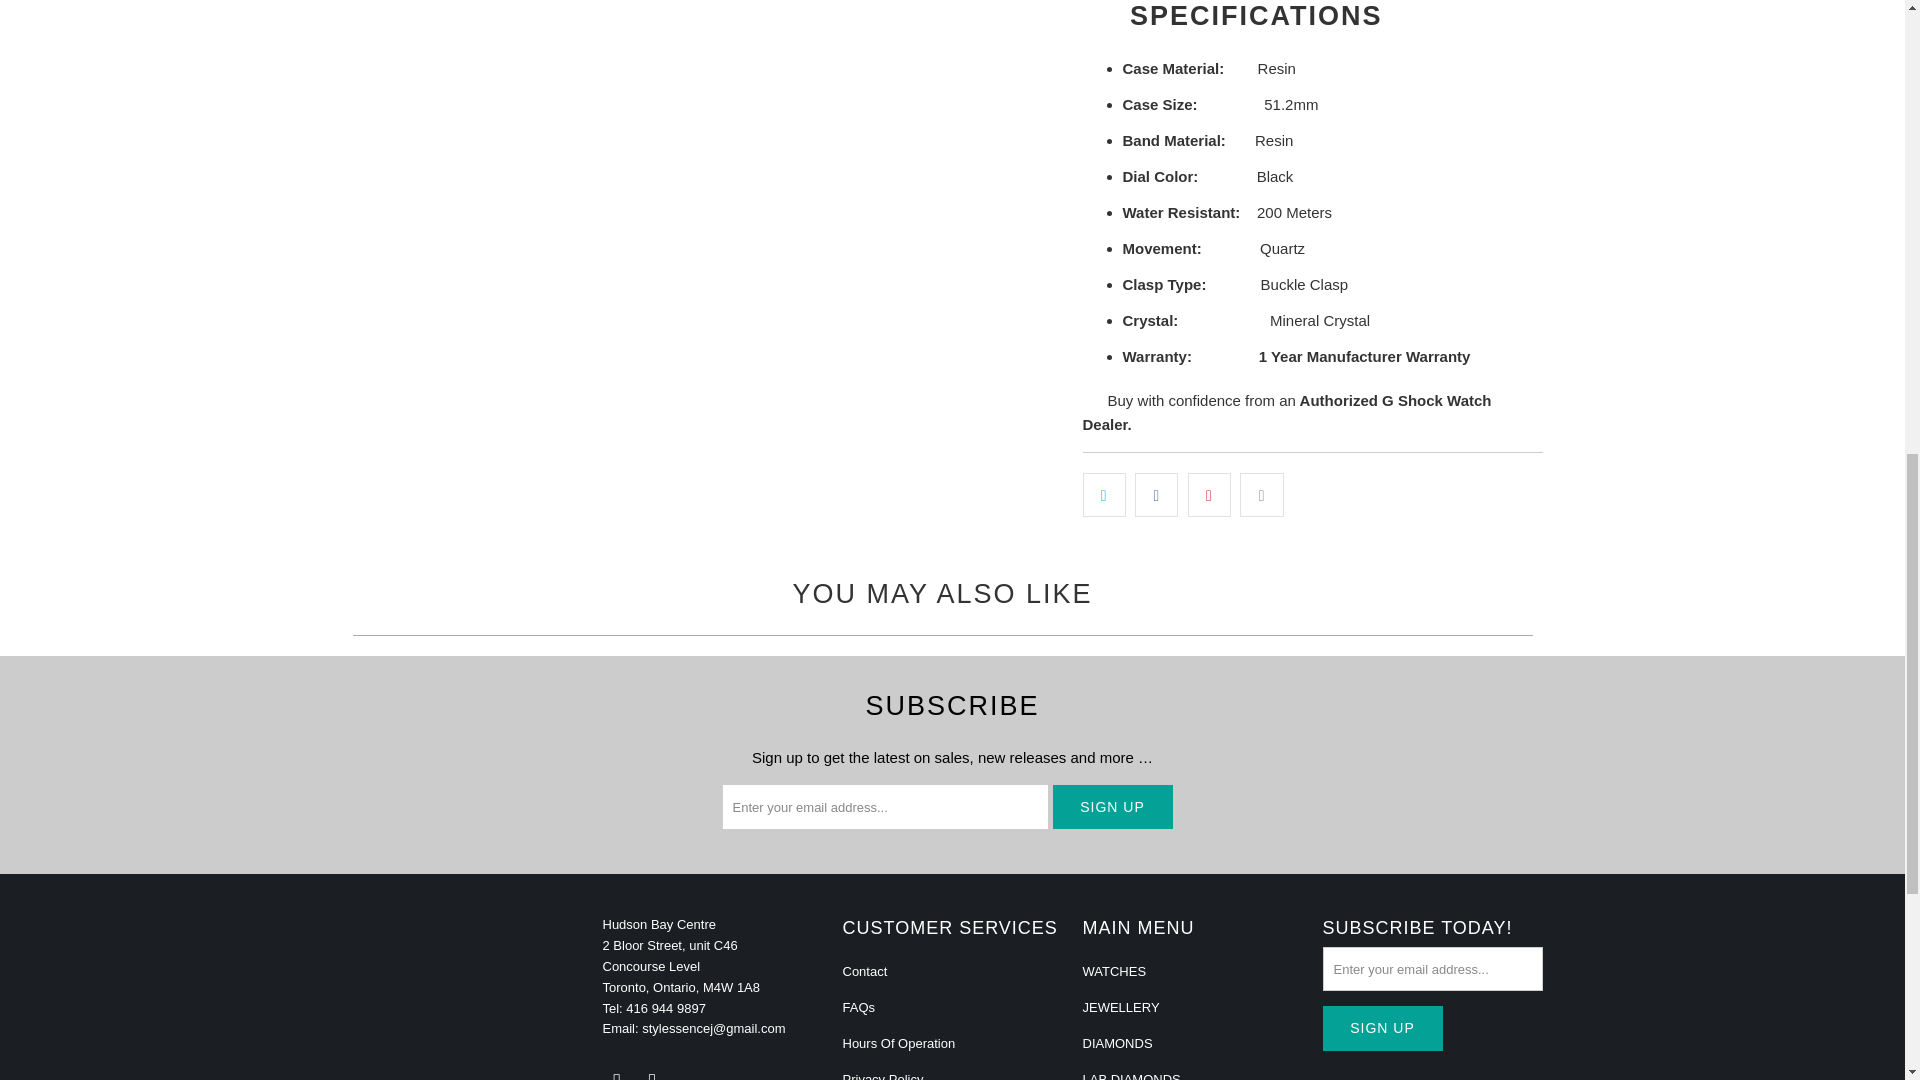 This screenshot has width=1920, height=1080. I want to click on Sign Up, so click(1112, 807).